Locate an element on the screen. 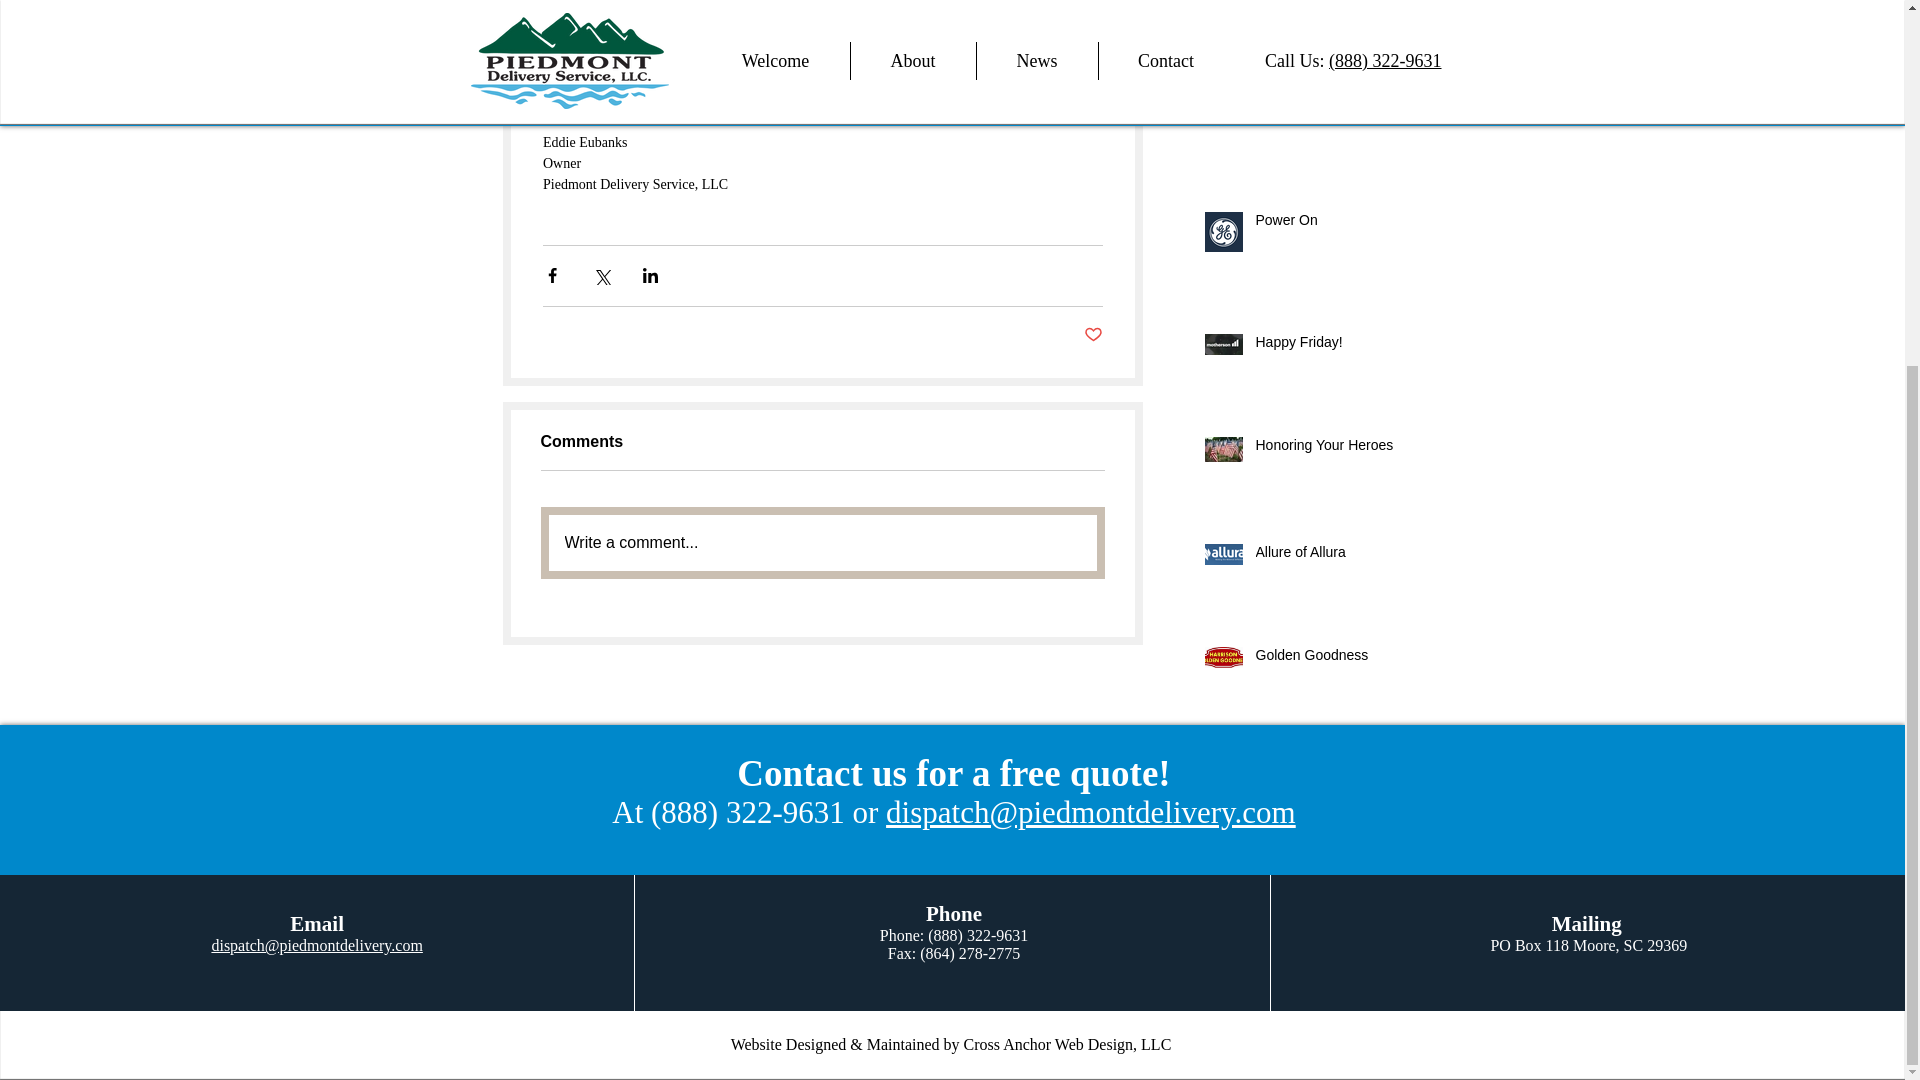 This screenshot has width=1920, height=1080. Honoring Your Heroes is located at coordinates (1327, 450).